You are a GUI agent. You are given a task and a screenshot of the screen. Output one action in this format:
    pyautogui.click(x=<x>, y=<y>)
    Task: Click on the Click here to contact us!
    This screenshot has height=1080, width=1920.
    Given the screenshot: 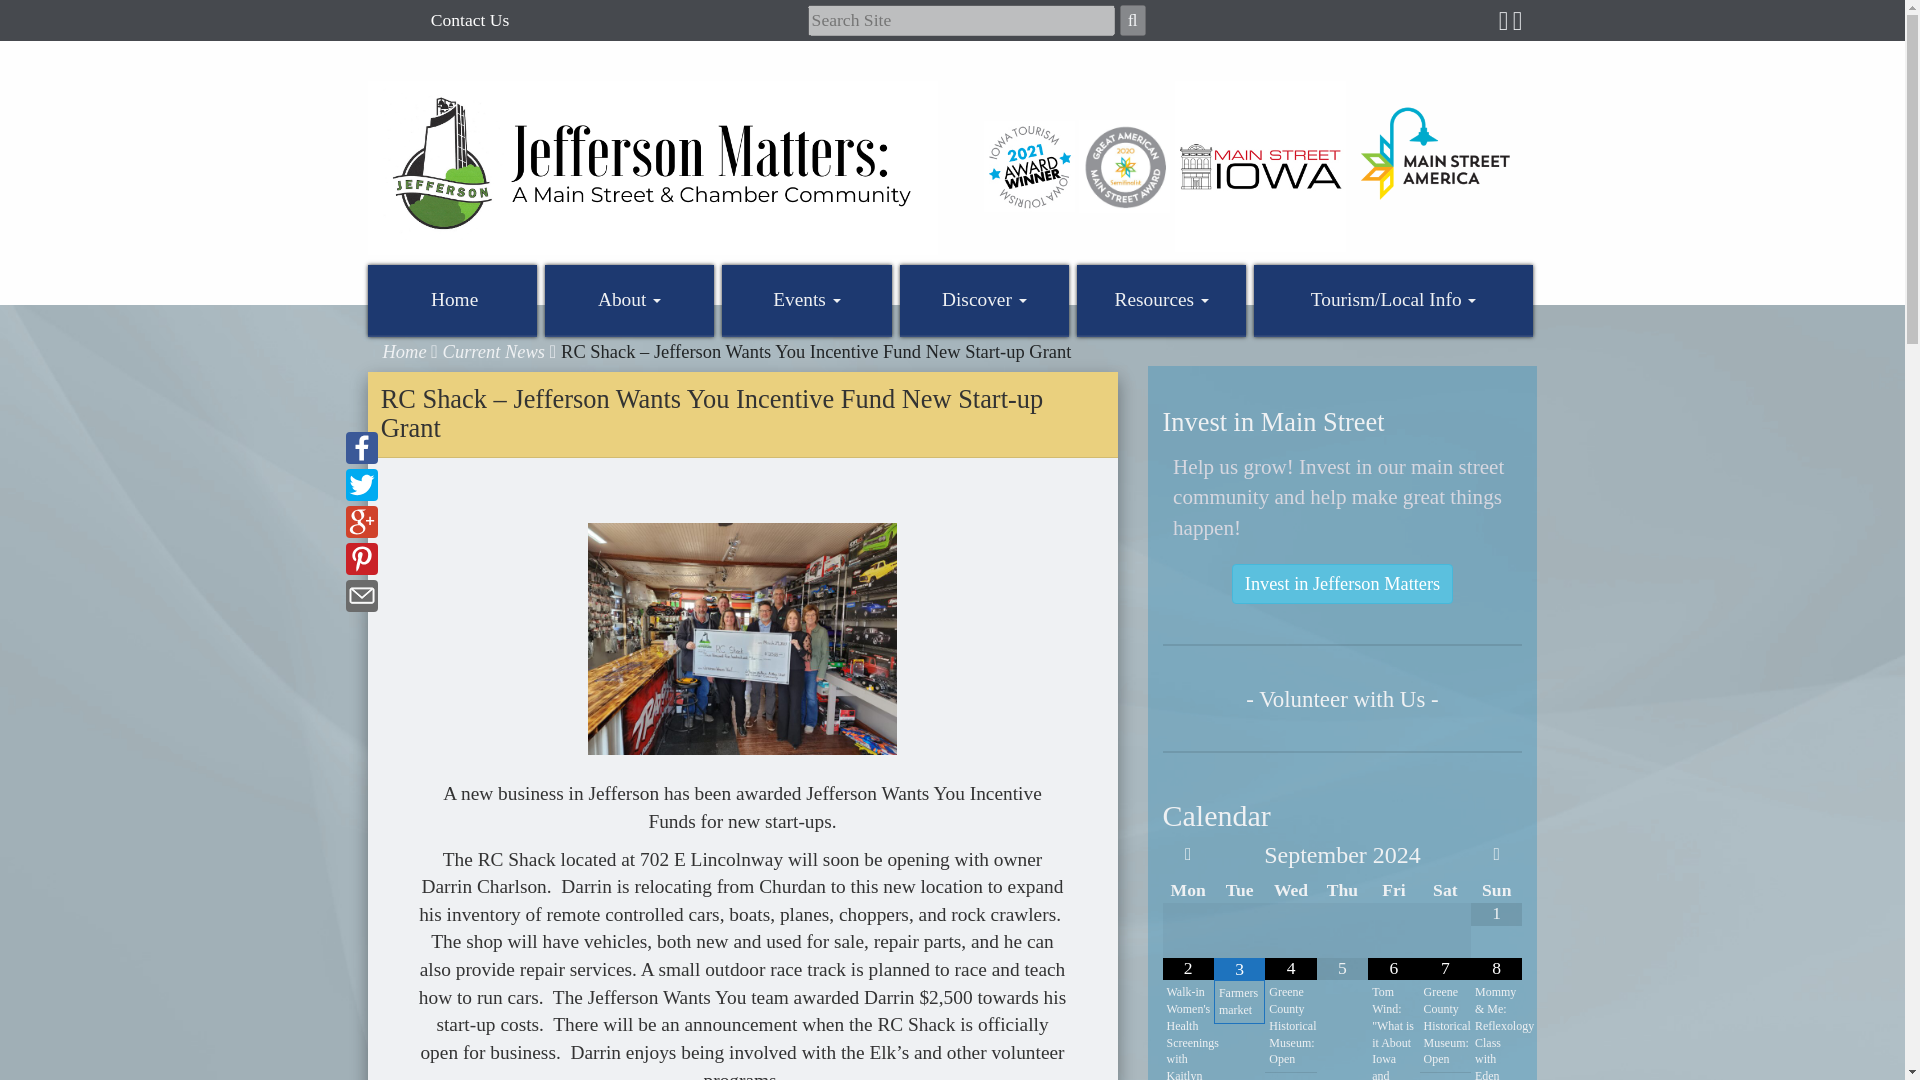 What is the action you would take?
    pyautogui.click(x=470, y=20)
    